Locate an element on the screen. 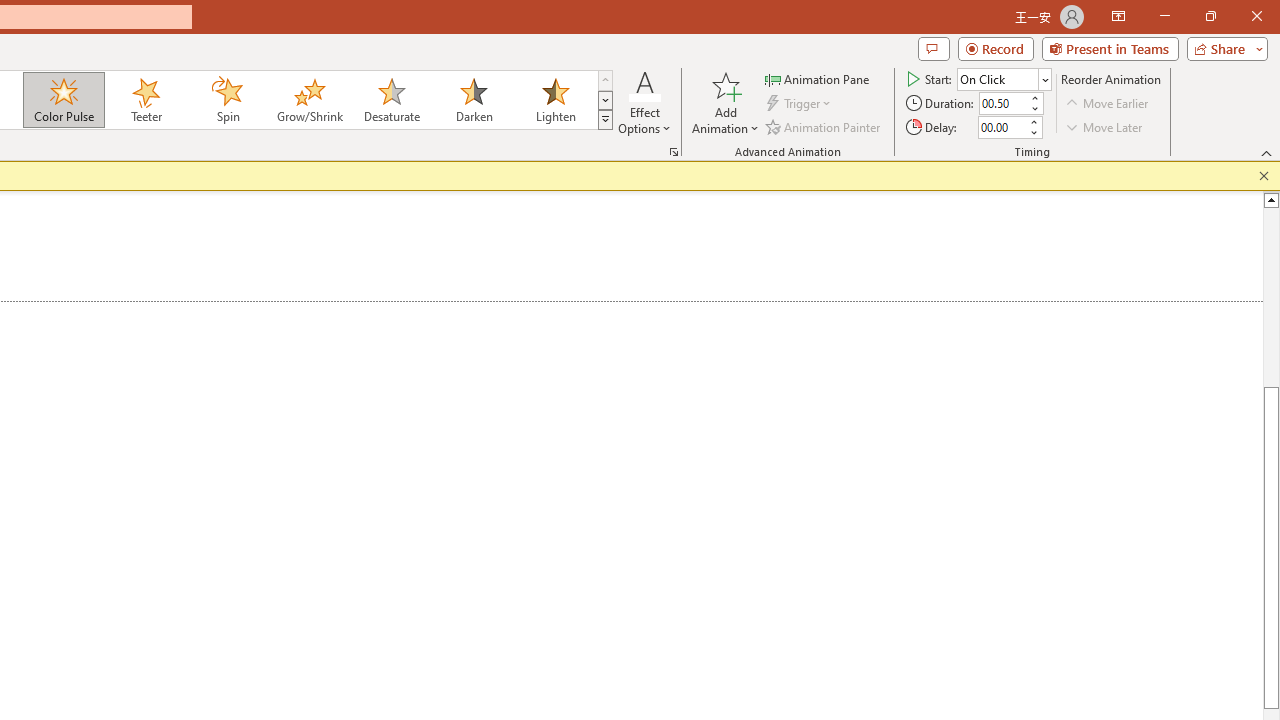 Image resolution: width=1280 pixels, height=720 pixels. Animation Pane is located at coordinates (818, 78).